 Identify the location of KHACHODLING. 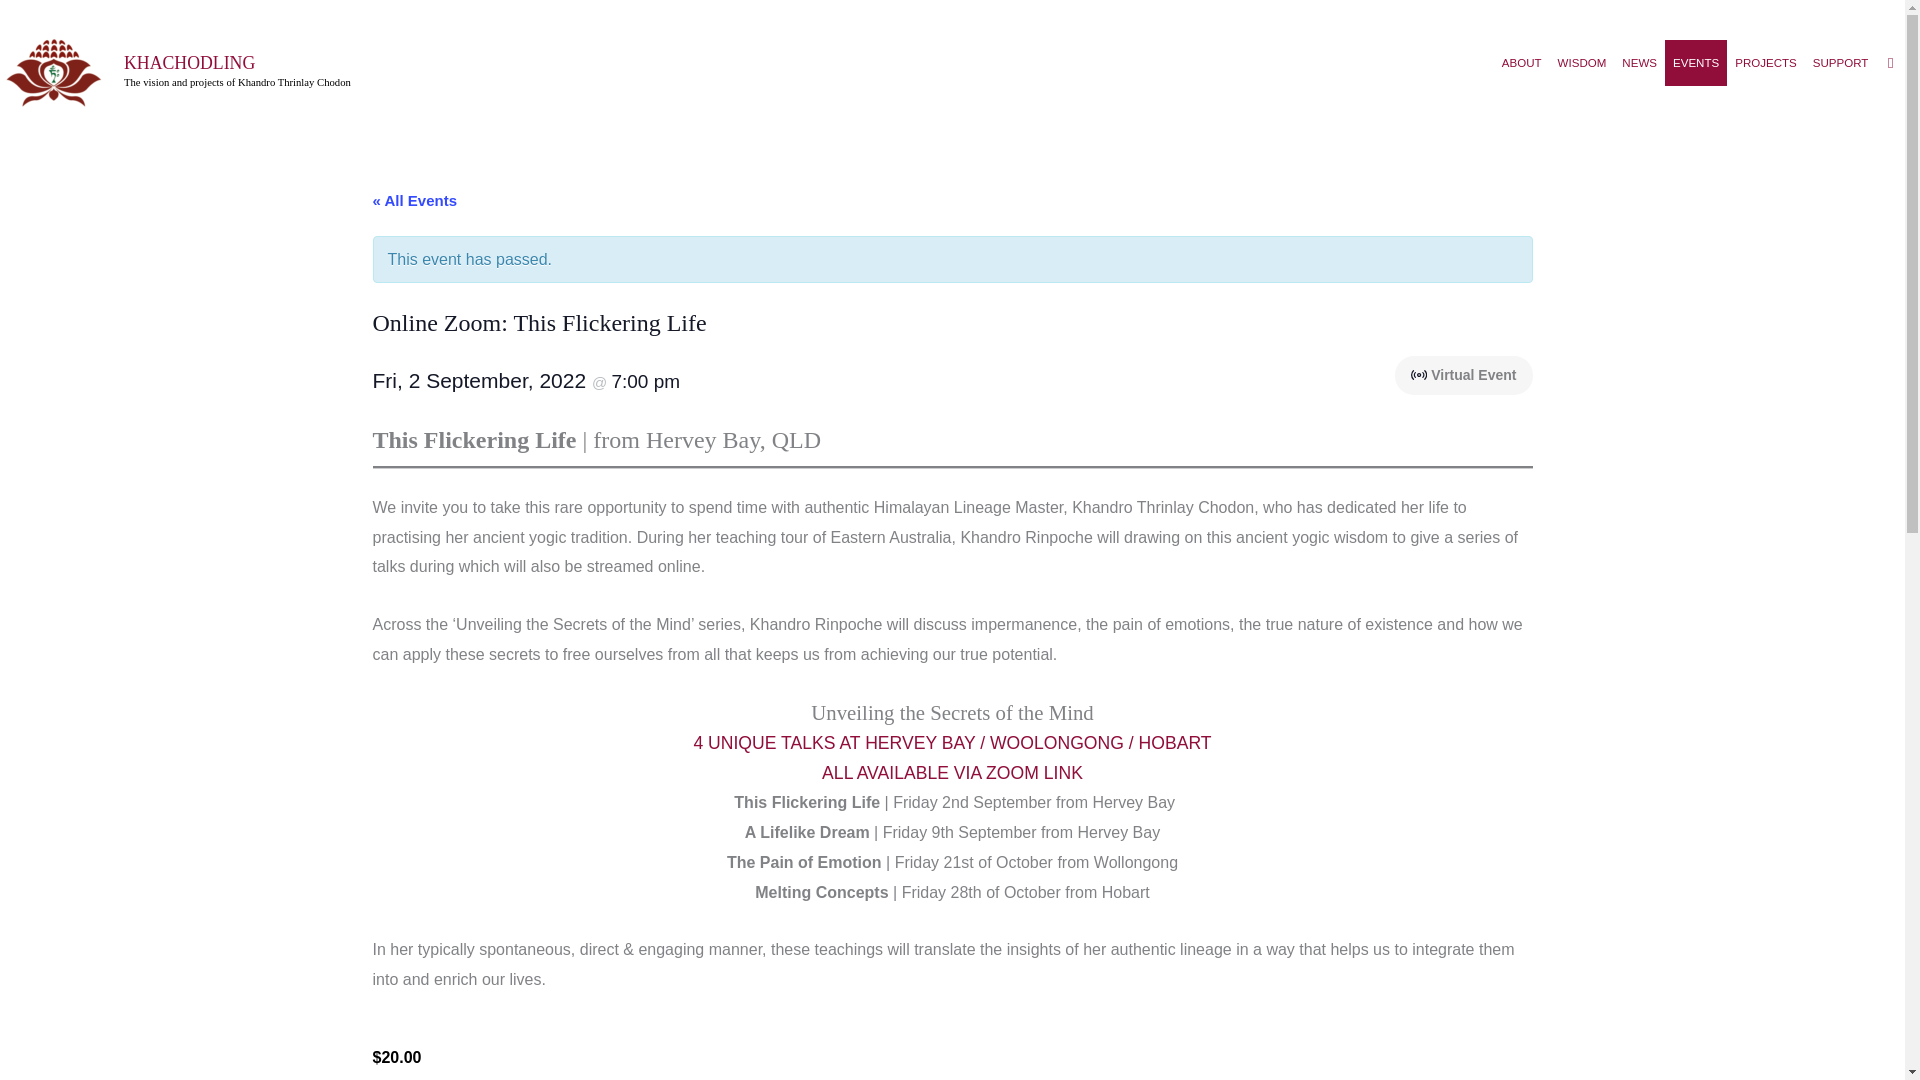
(190, 62).